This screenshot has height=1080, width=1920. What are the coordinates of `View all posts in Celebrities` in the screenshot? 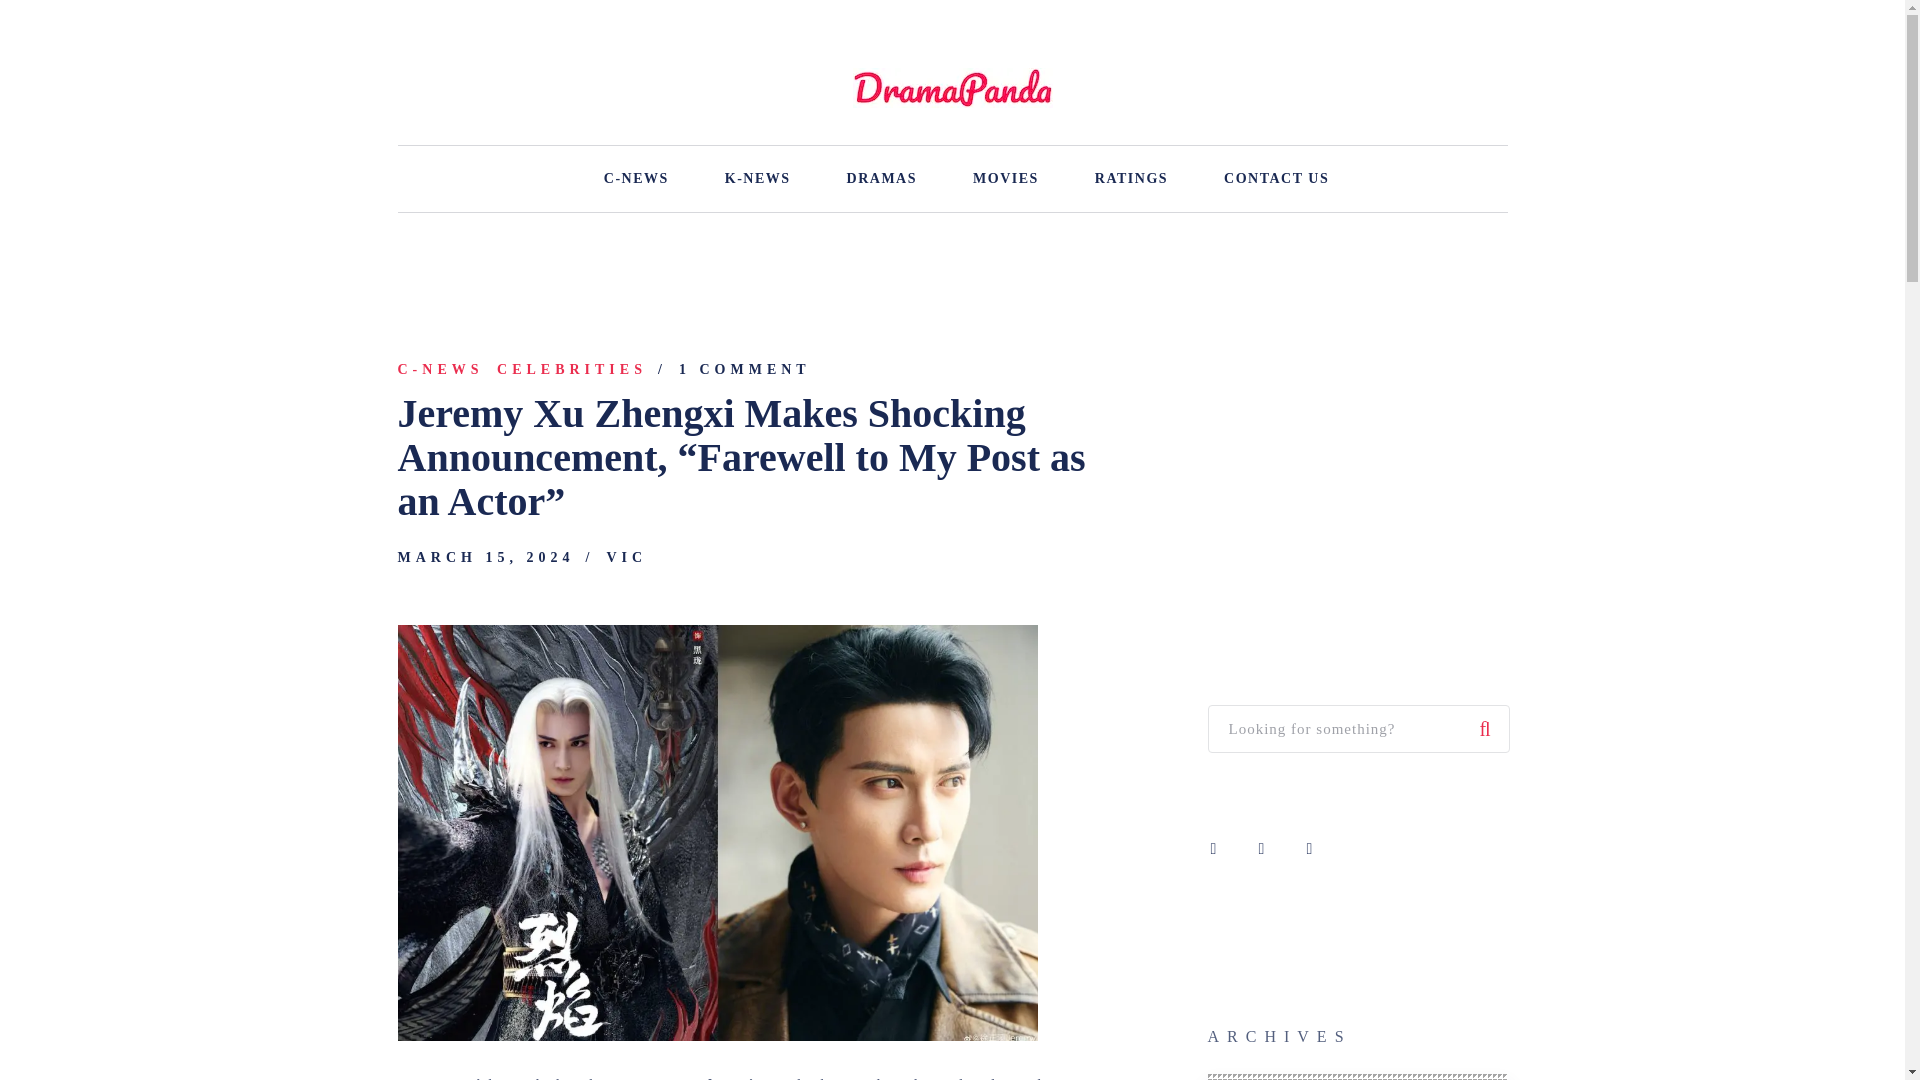 It's located at (572, 370).